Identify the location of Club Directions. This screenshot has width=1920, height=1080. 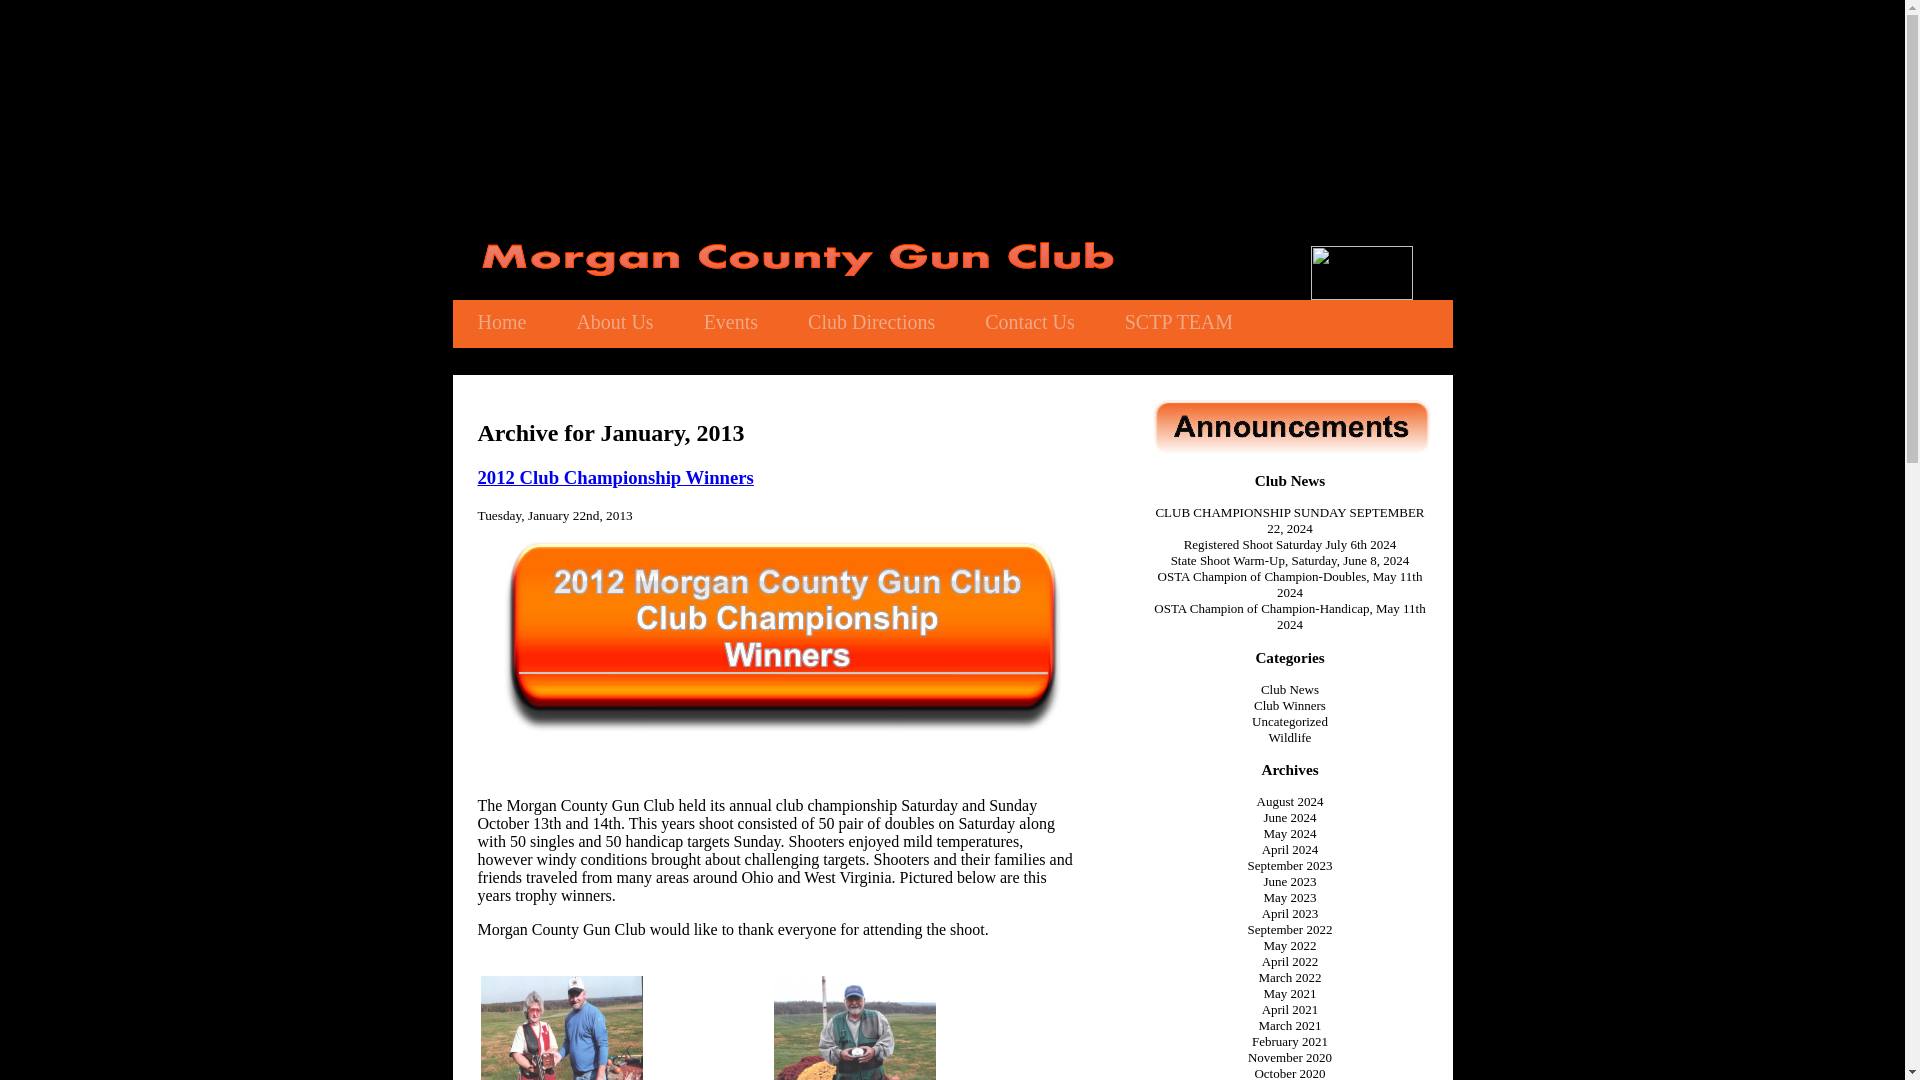
(872, 322).